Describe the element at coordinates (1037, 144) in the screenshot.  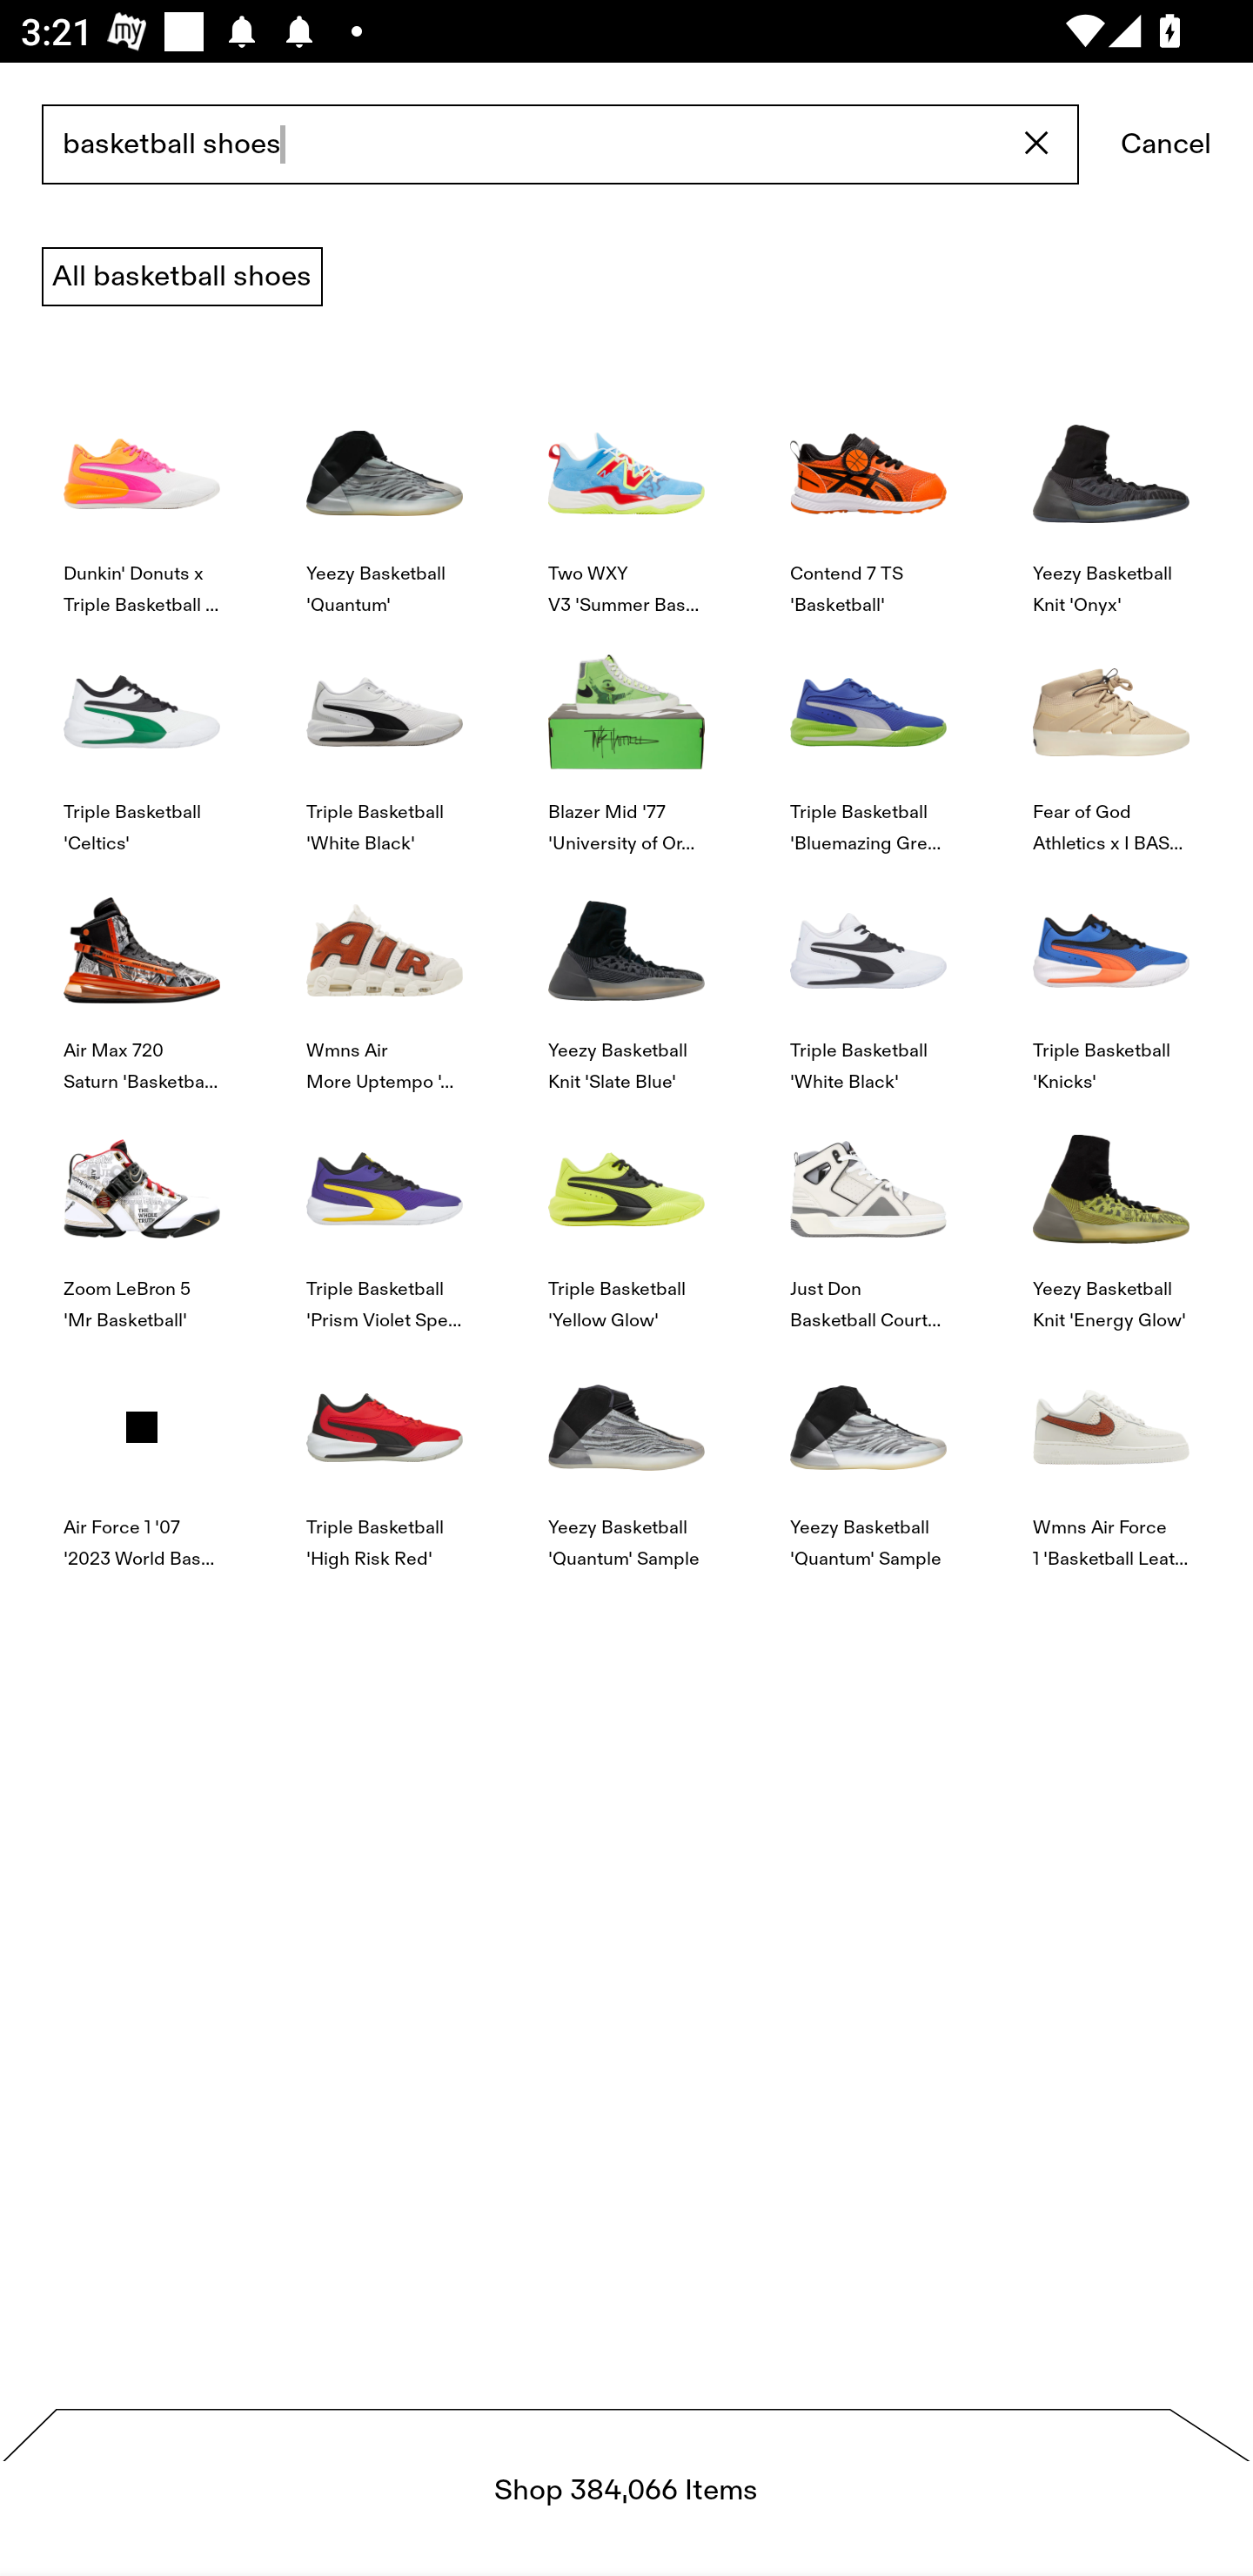
I see `Clear text` at that location.